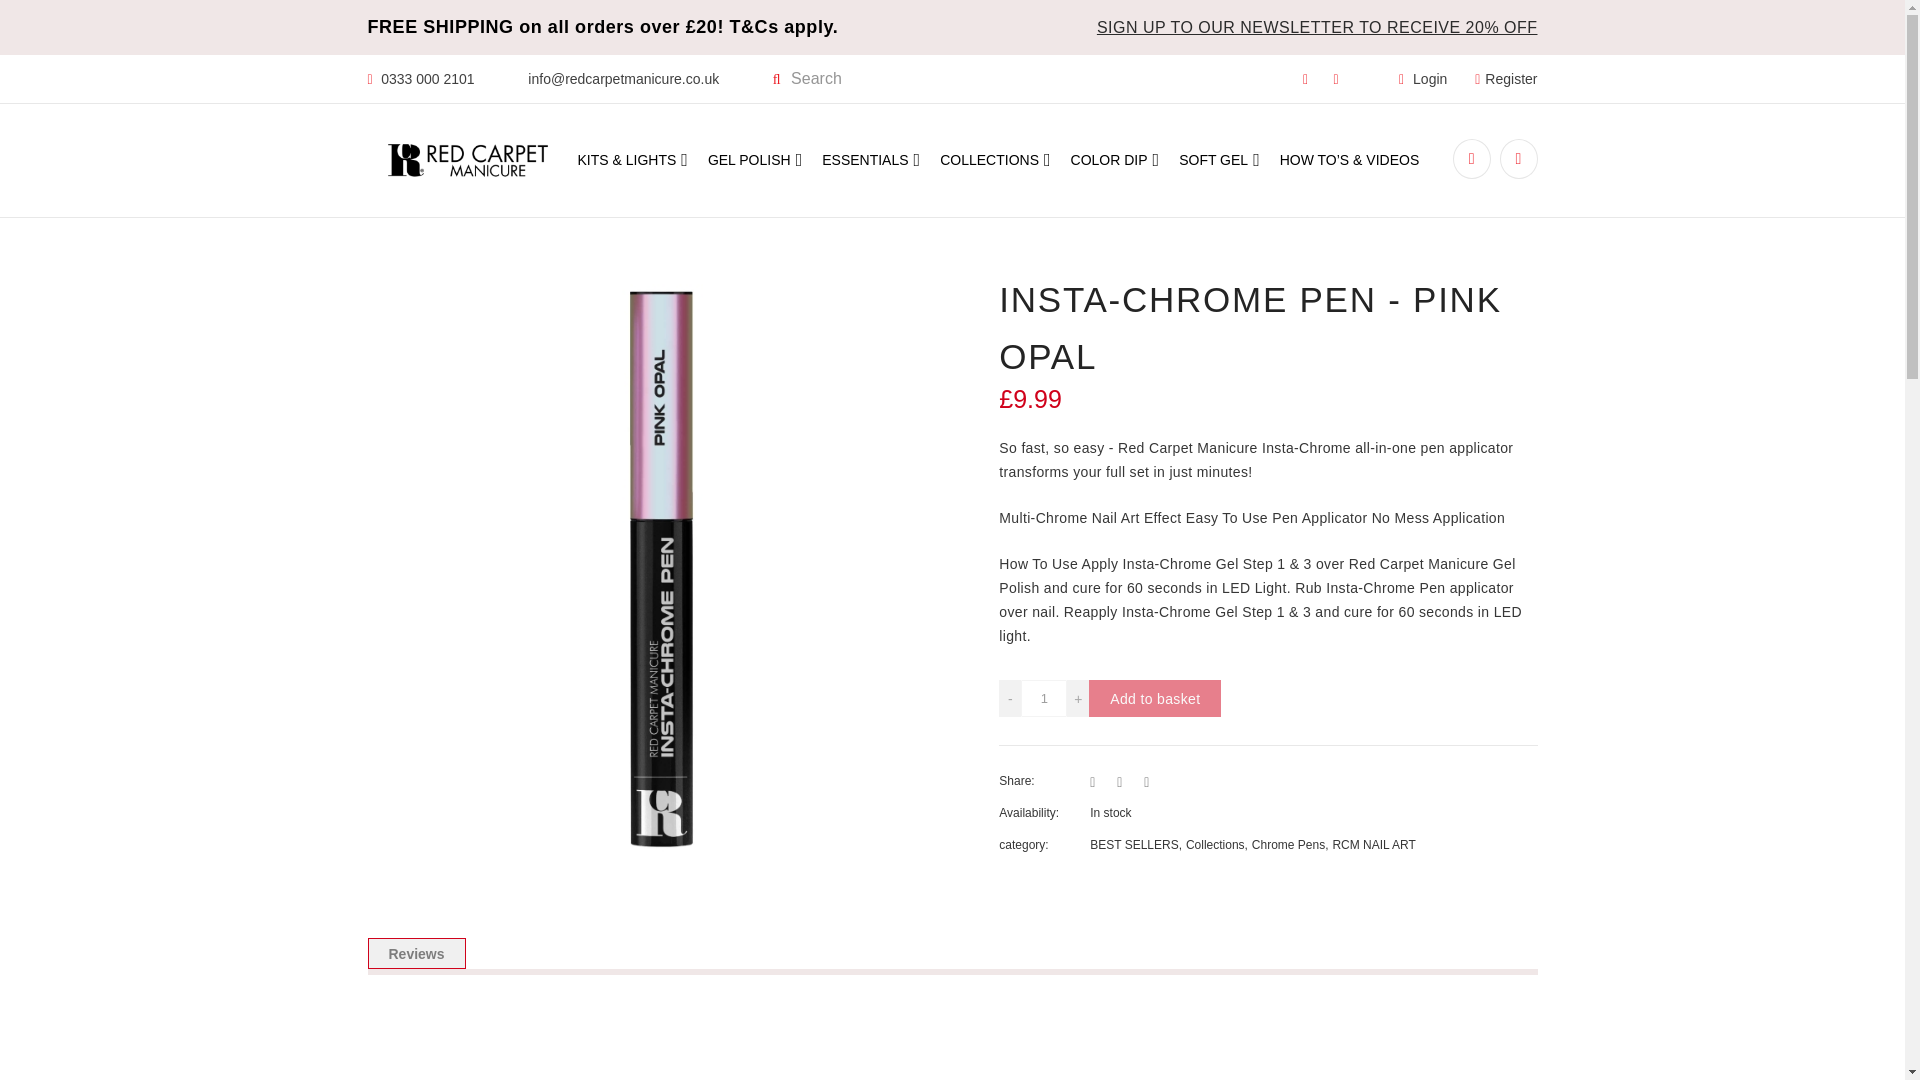  What do you see at coordinates (755, 160) in the screenshot?
I see `GEL POLISH` at bounding box center [755, 160].